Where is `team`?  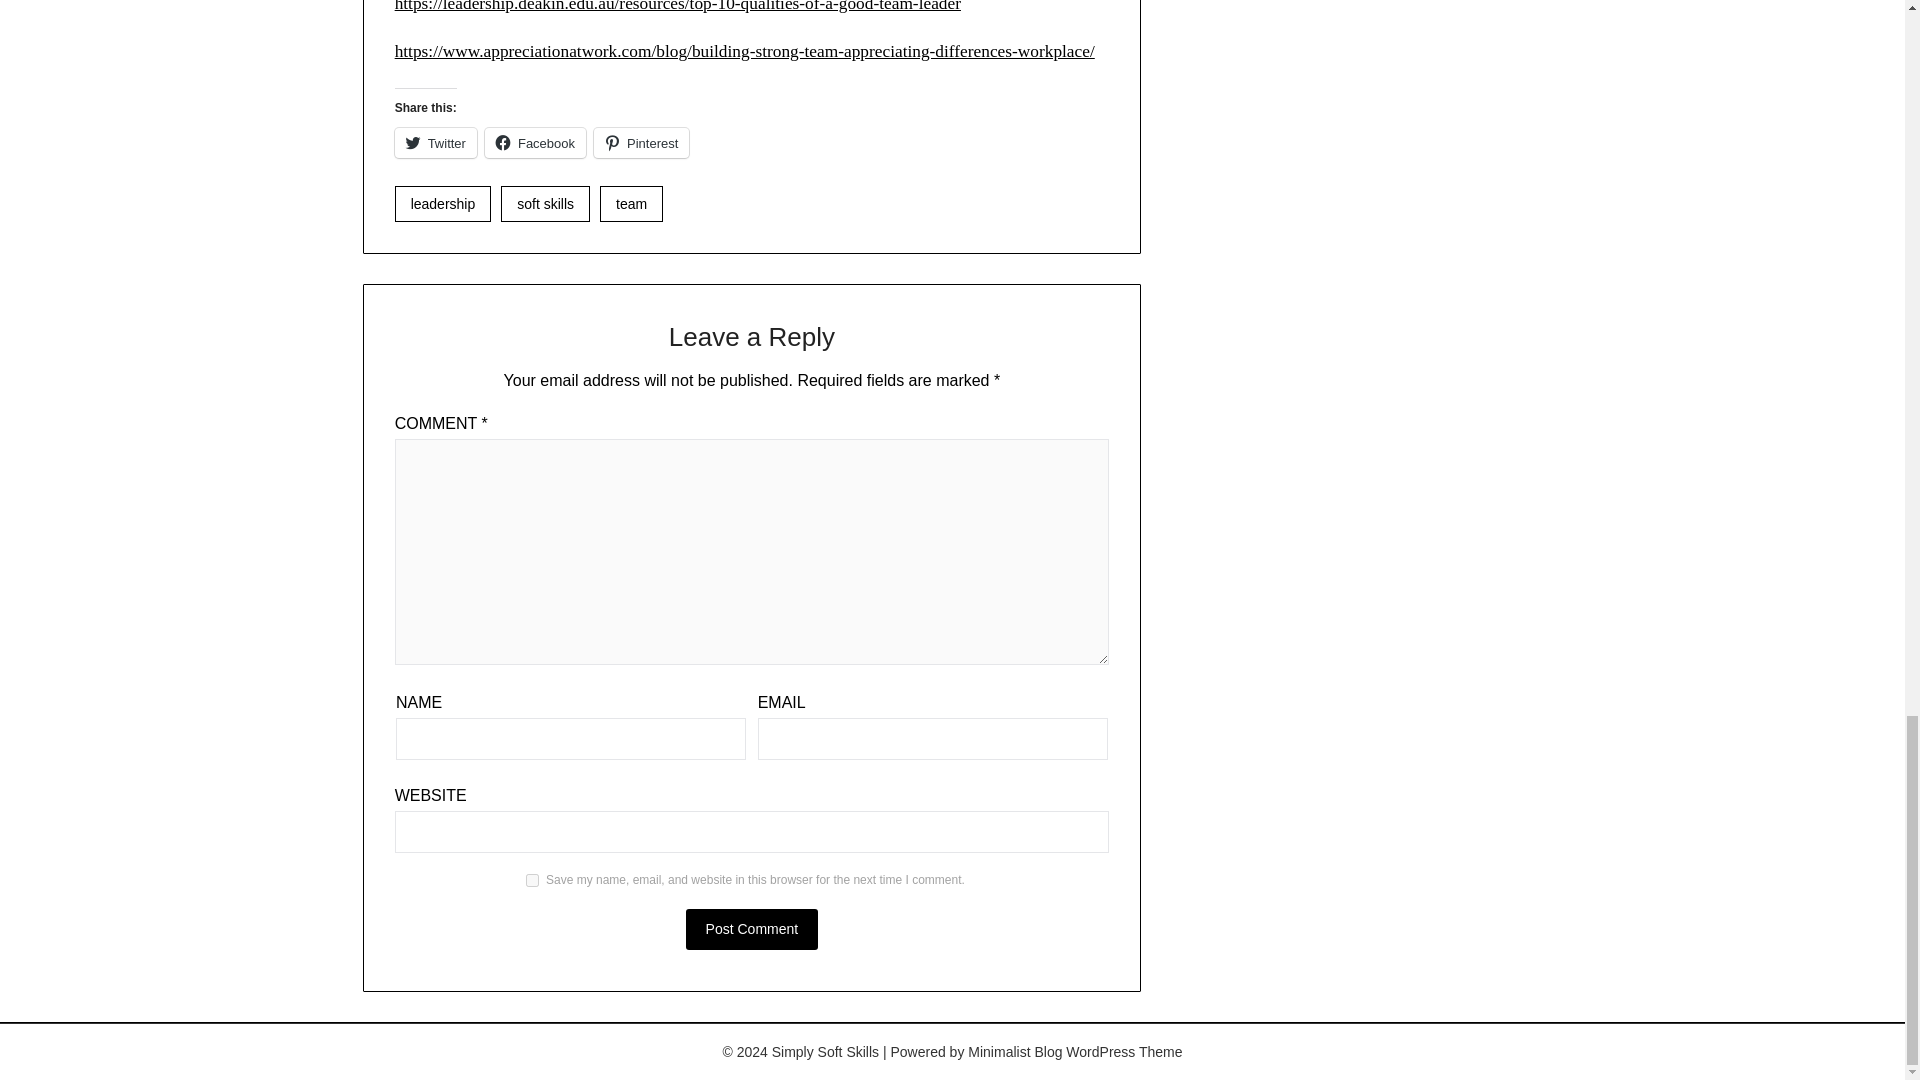 team is located at coordinates (630, 204).